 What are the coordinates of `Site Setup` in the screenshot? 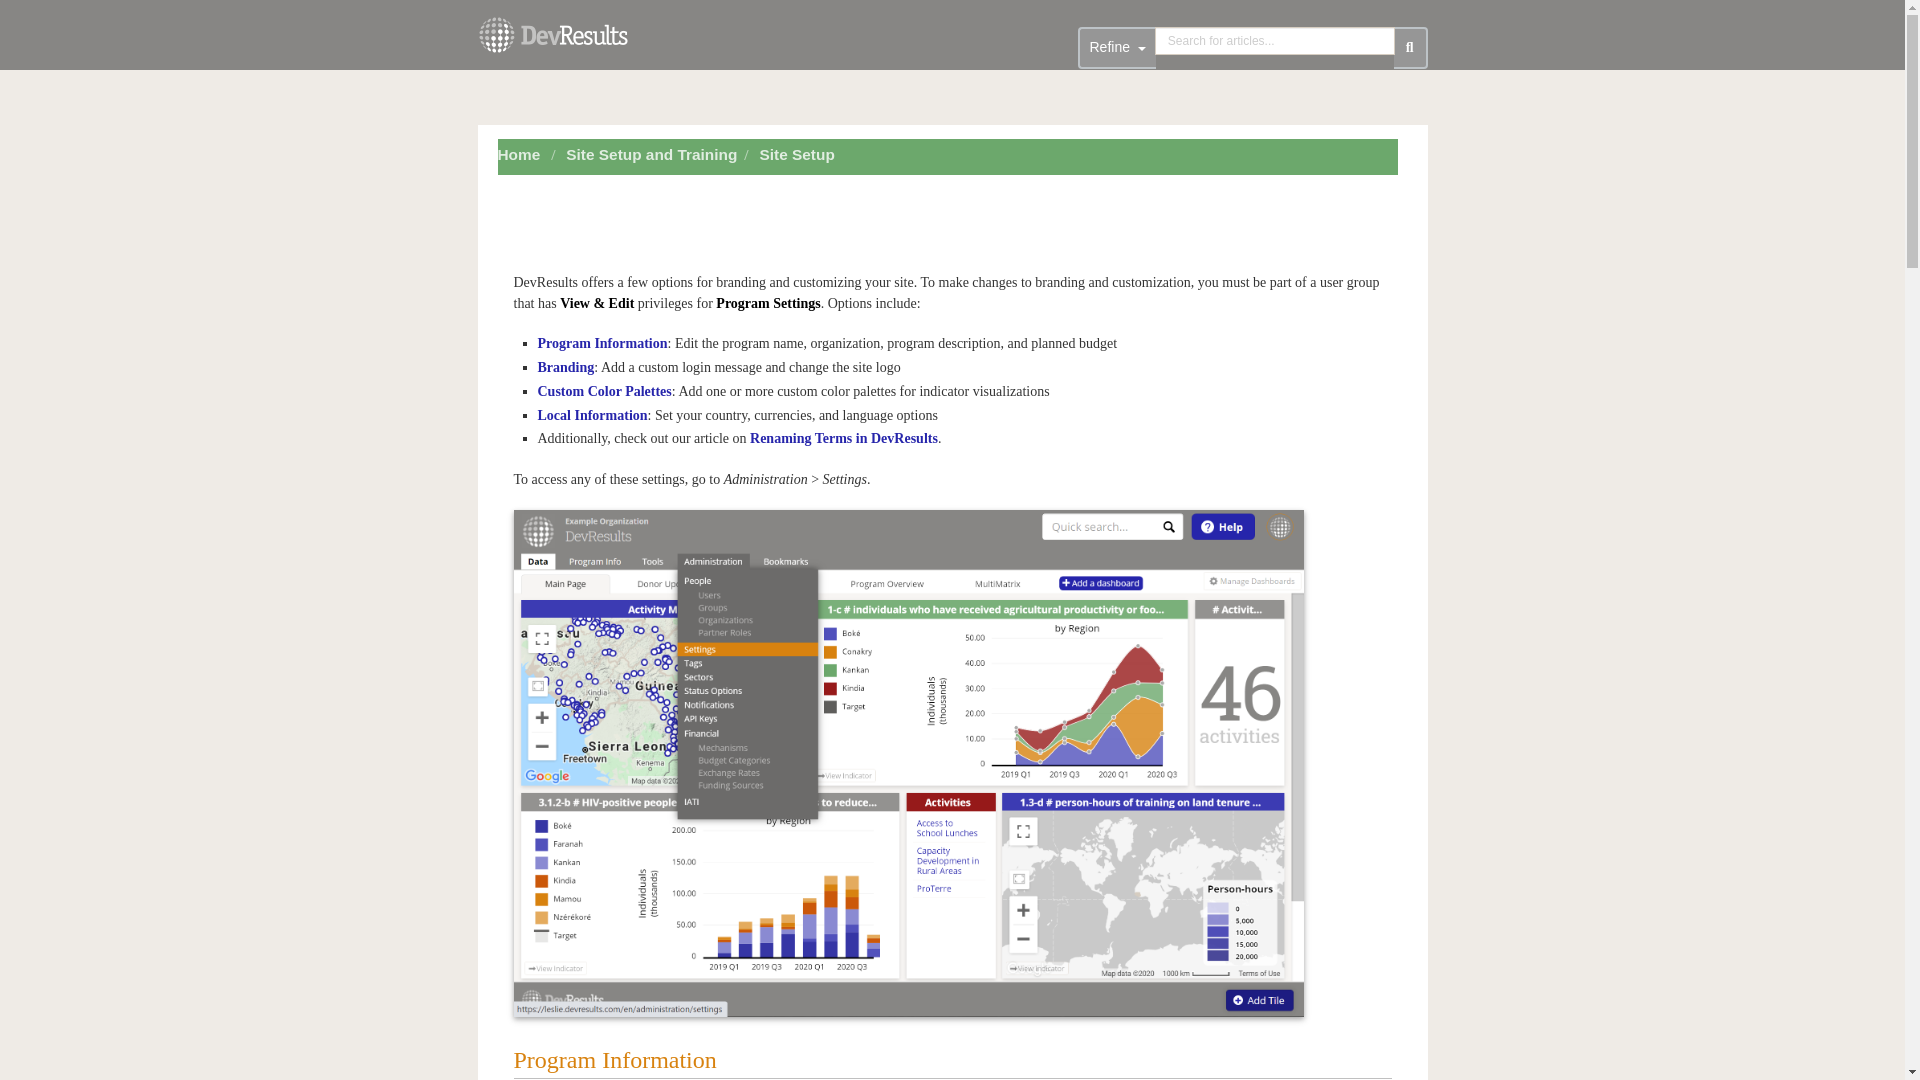 It's located at (800, 154).